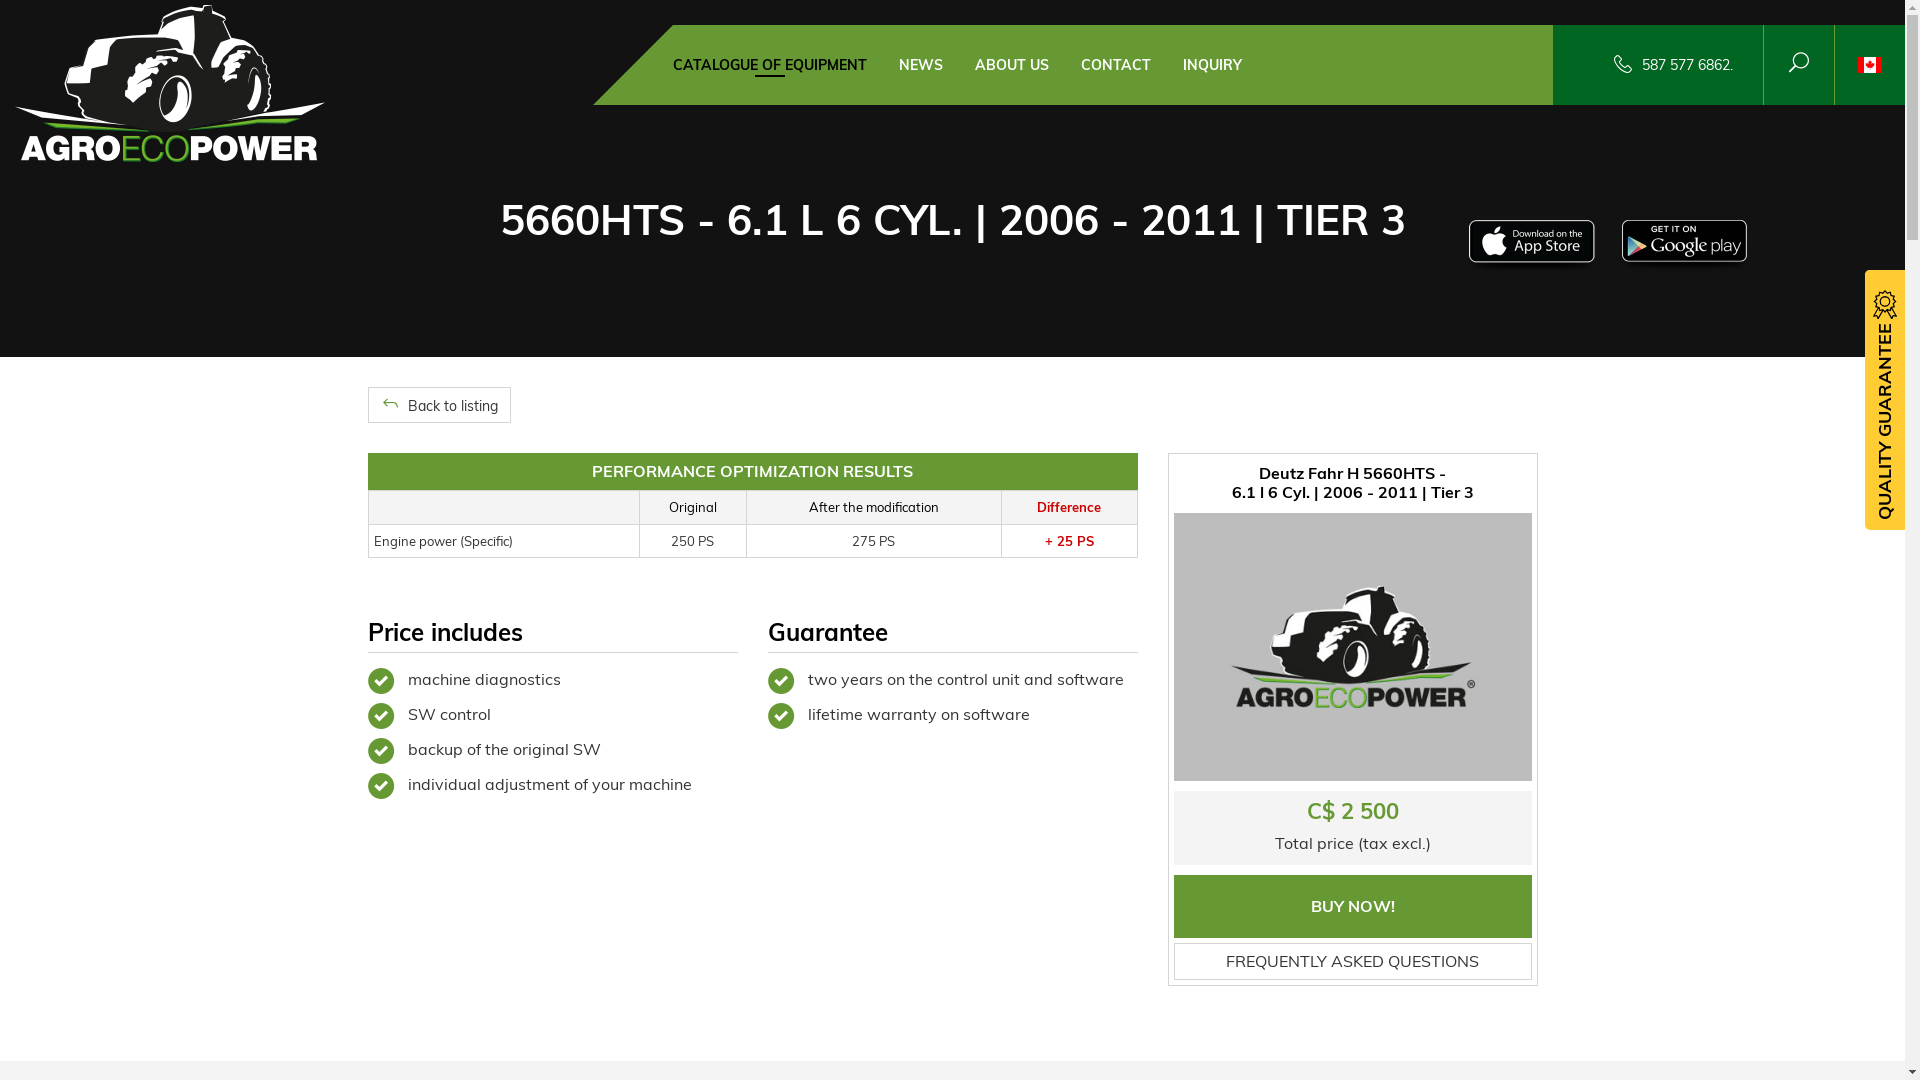  What do you see at coordinates (1212, 65) in the screenshot?
I see `INQUIRY` at bounding box center [1212, 65].